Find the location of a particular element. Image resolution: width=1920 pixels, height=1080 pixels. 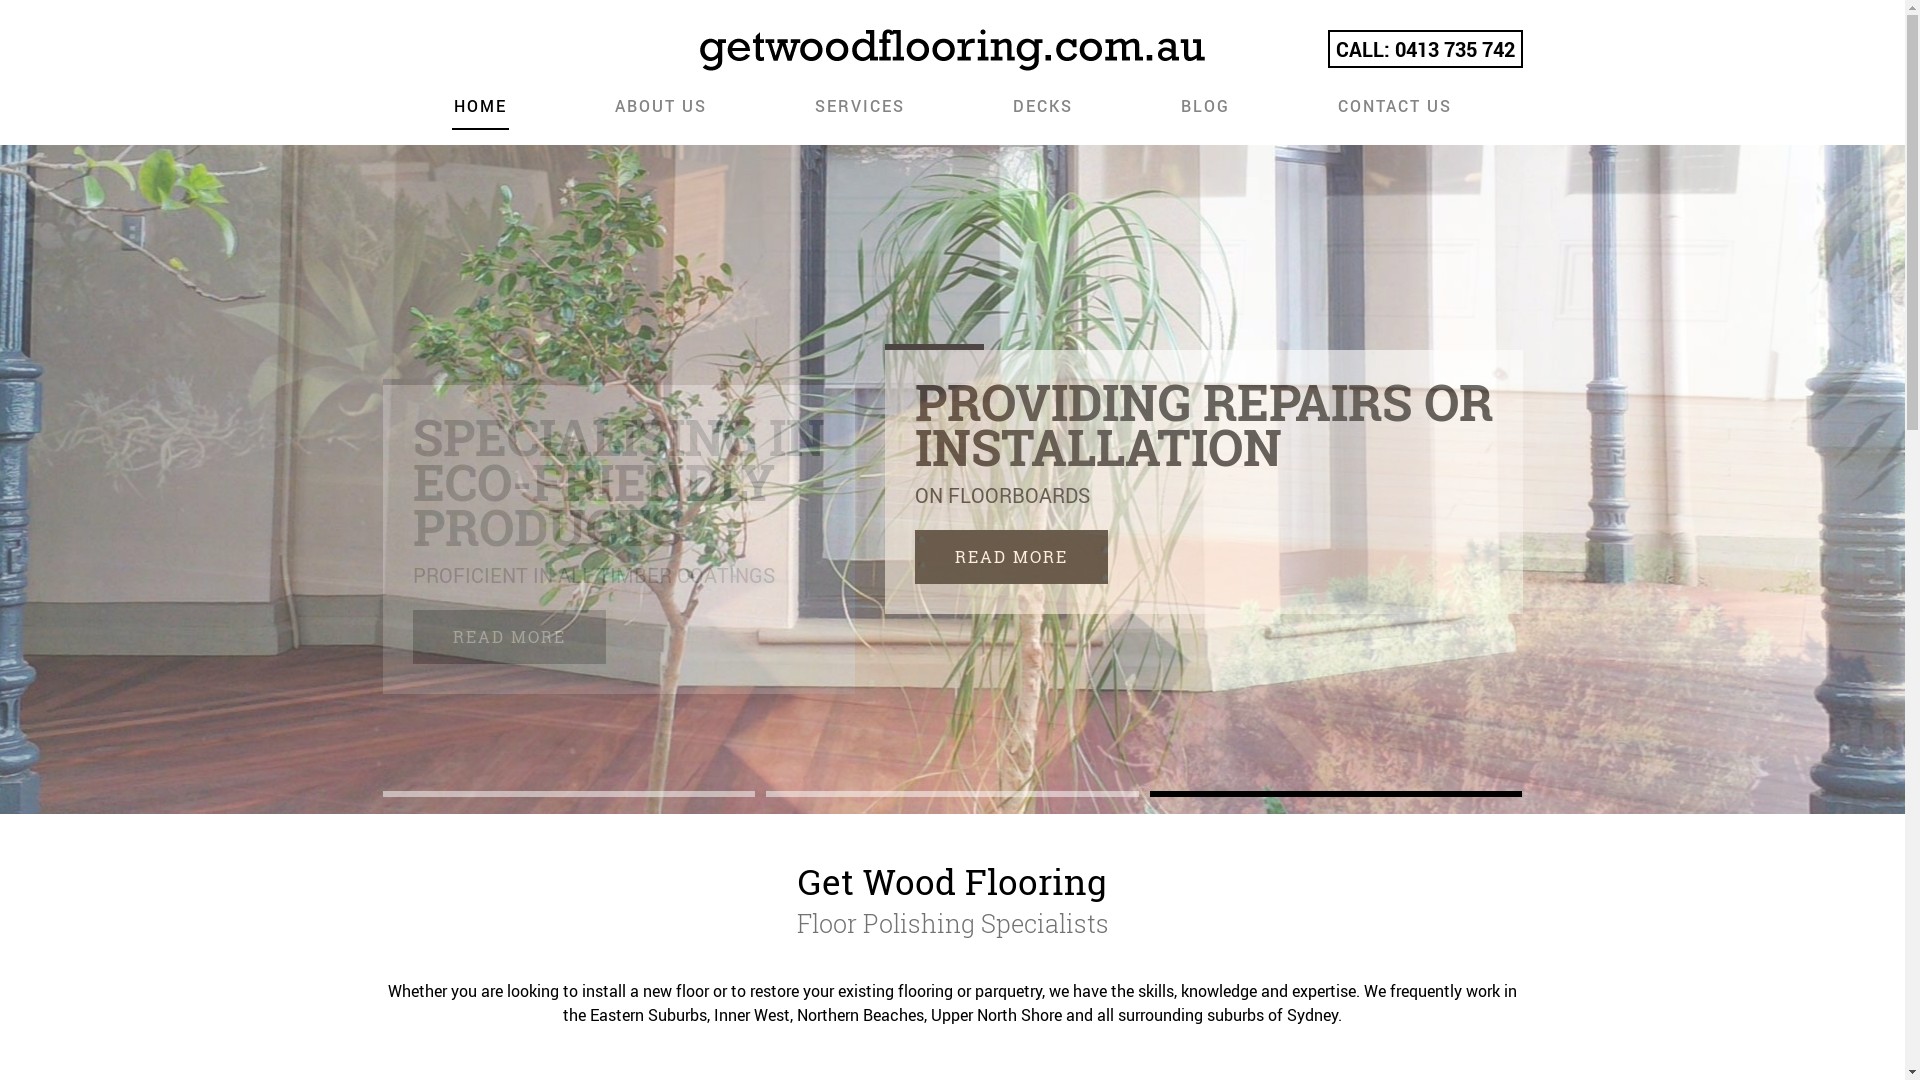

READ MORE is located at coordinates (508, 637).